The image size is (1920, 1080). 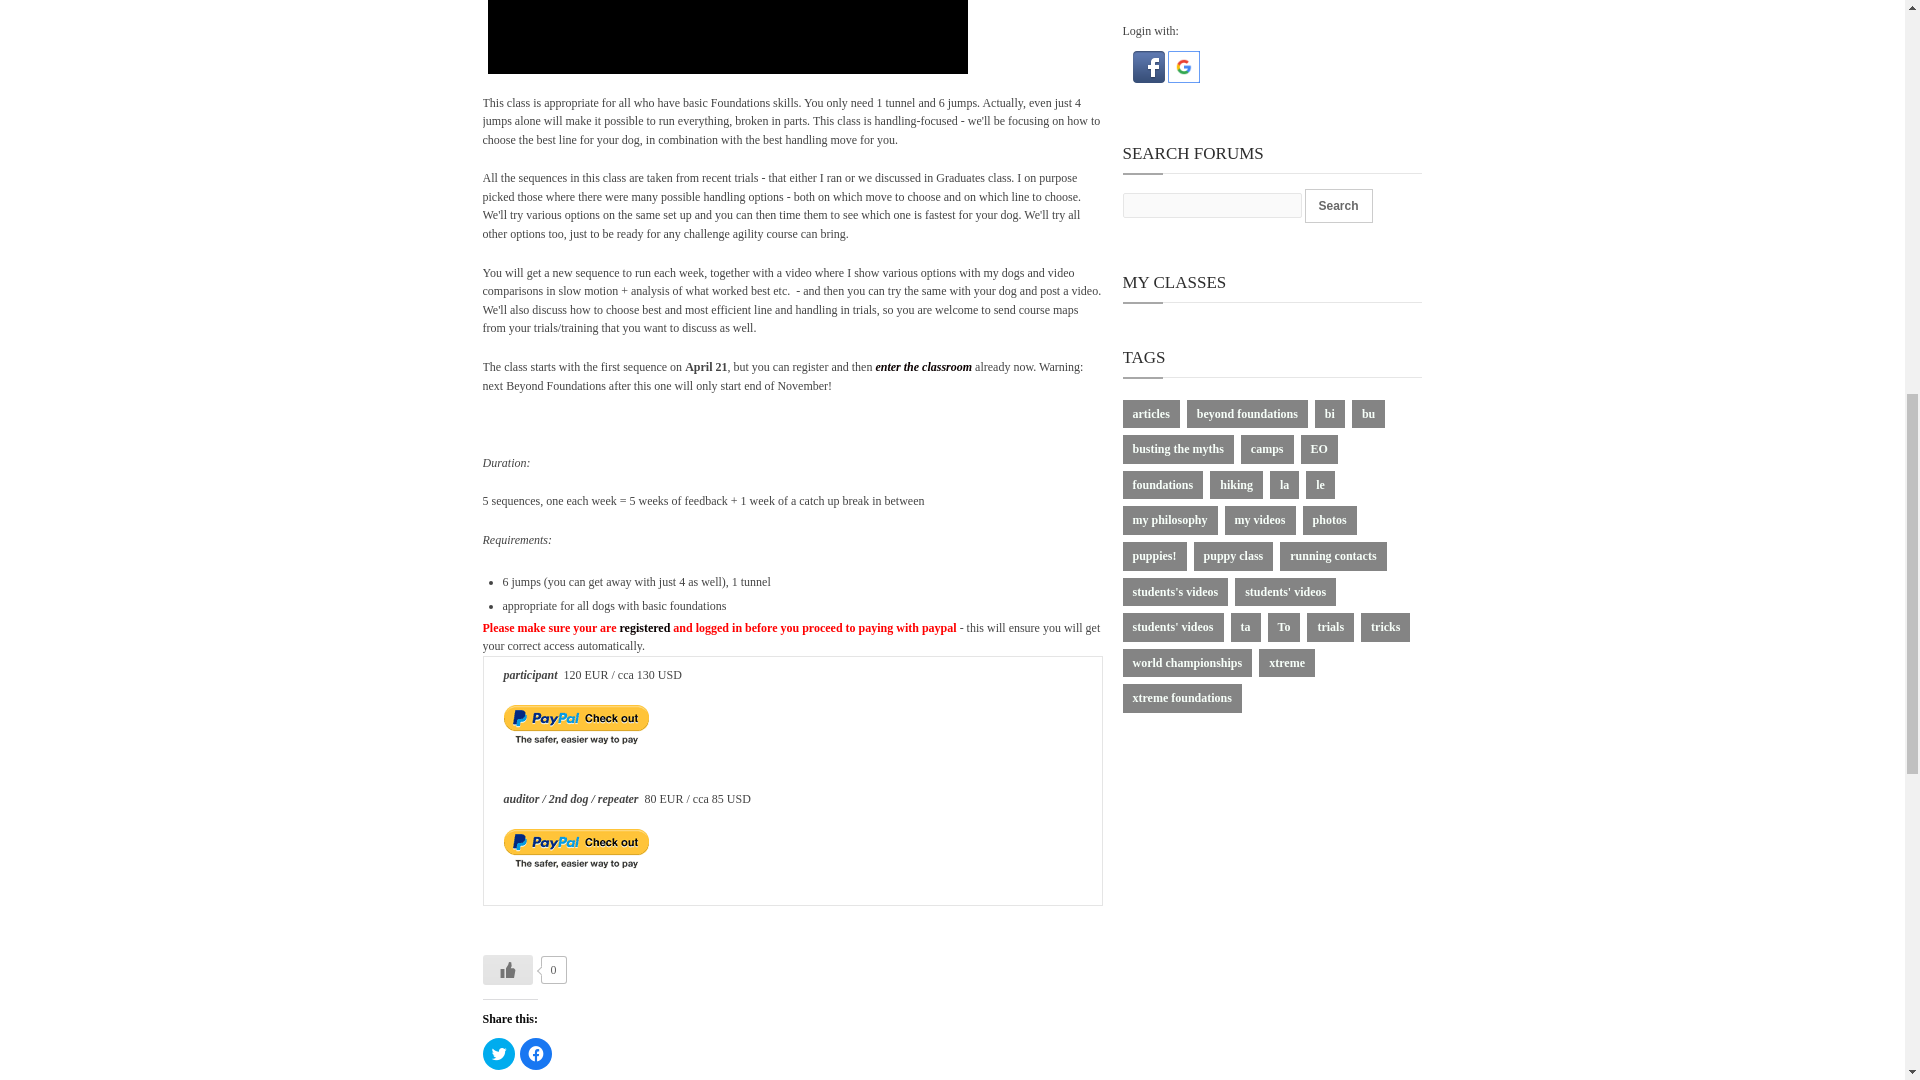 I want to click on NEW!!! - BeyondFoundations online class Trailer, so click(x=727, y=37).